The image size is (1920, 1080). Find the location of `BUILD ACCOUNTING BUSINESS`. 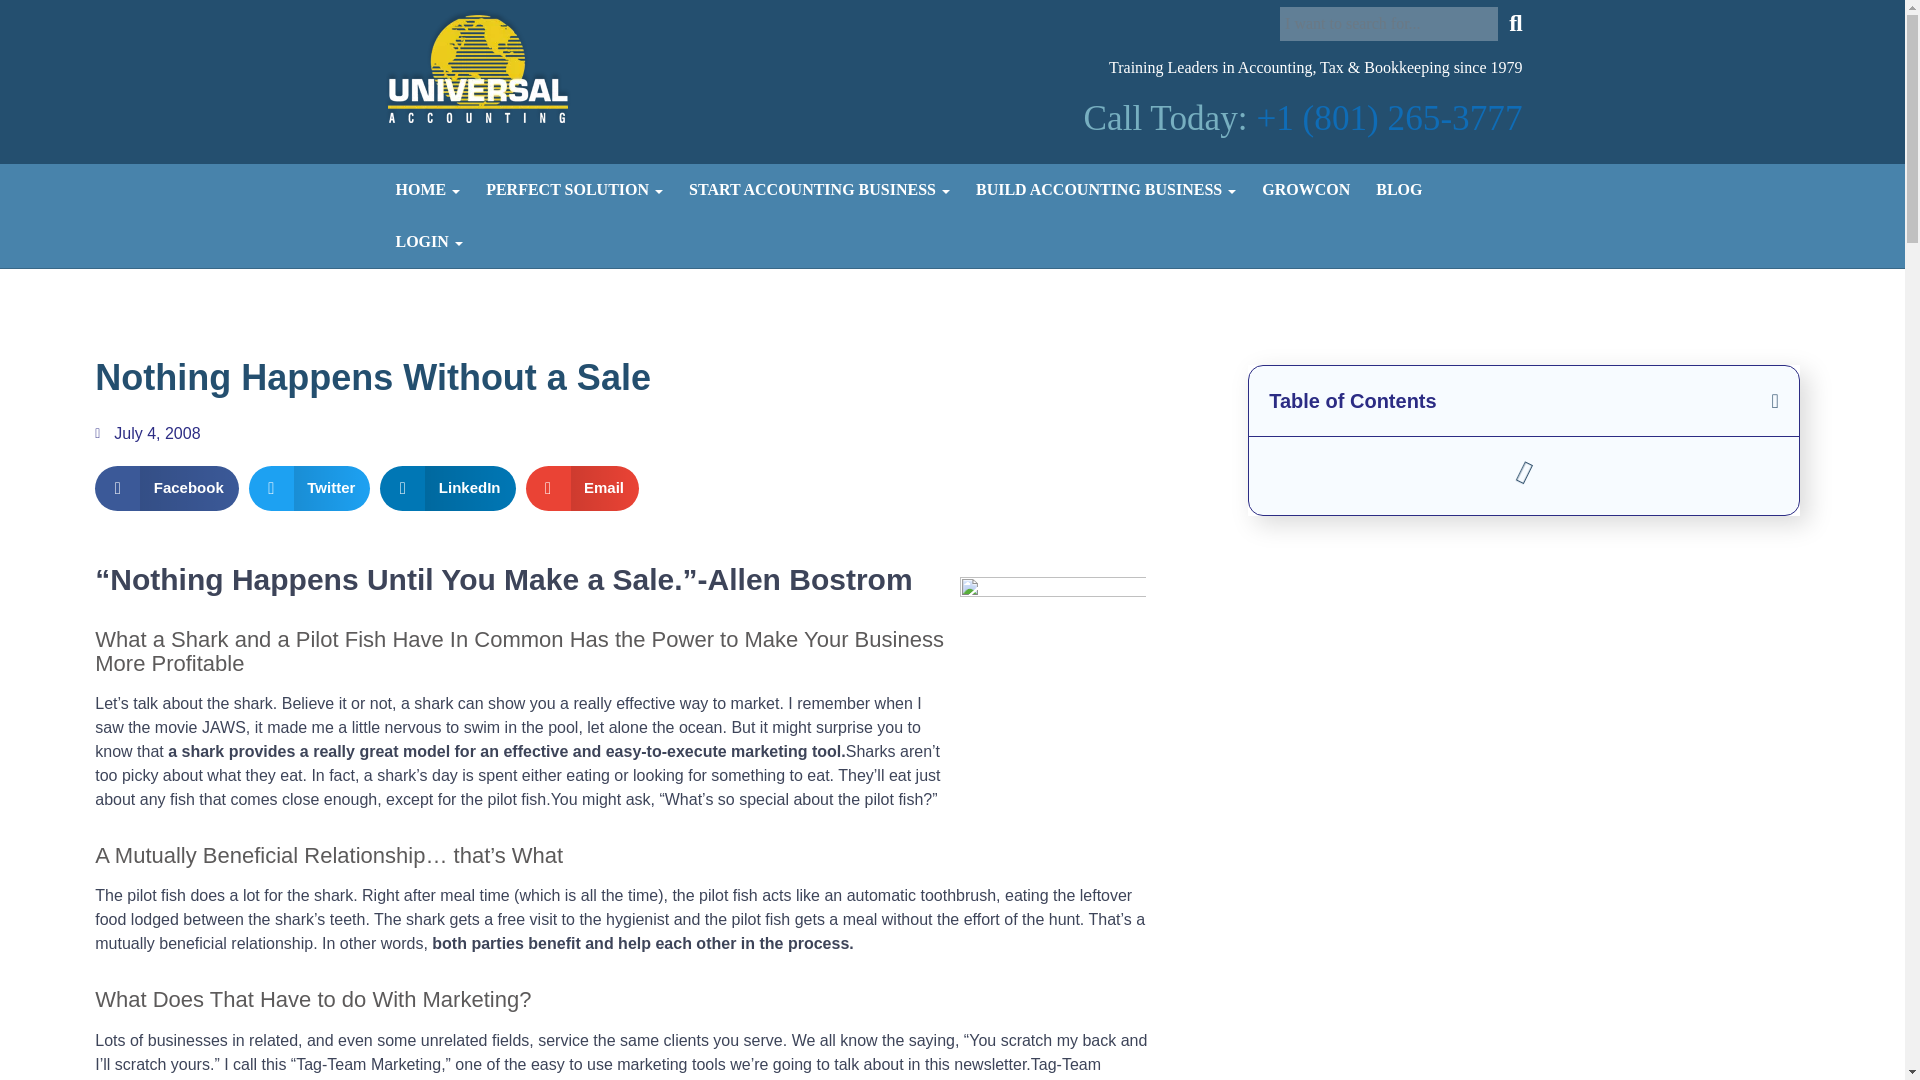

BUILD ACCOUNTING BUSINESS is located at coordinates (1106, 190).